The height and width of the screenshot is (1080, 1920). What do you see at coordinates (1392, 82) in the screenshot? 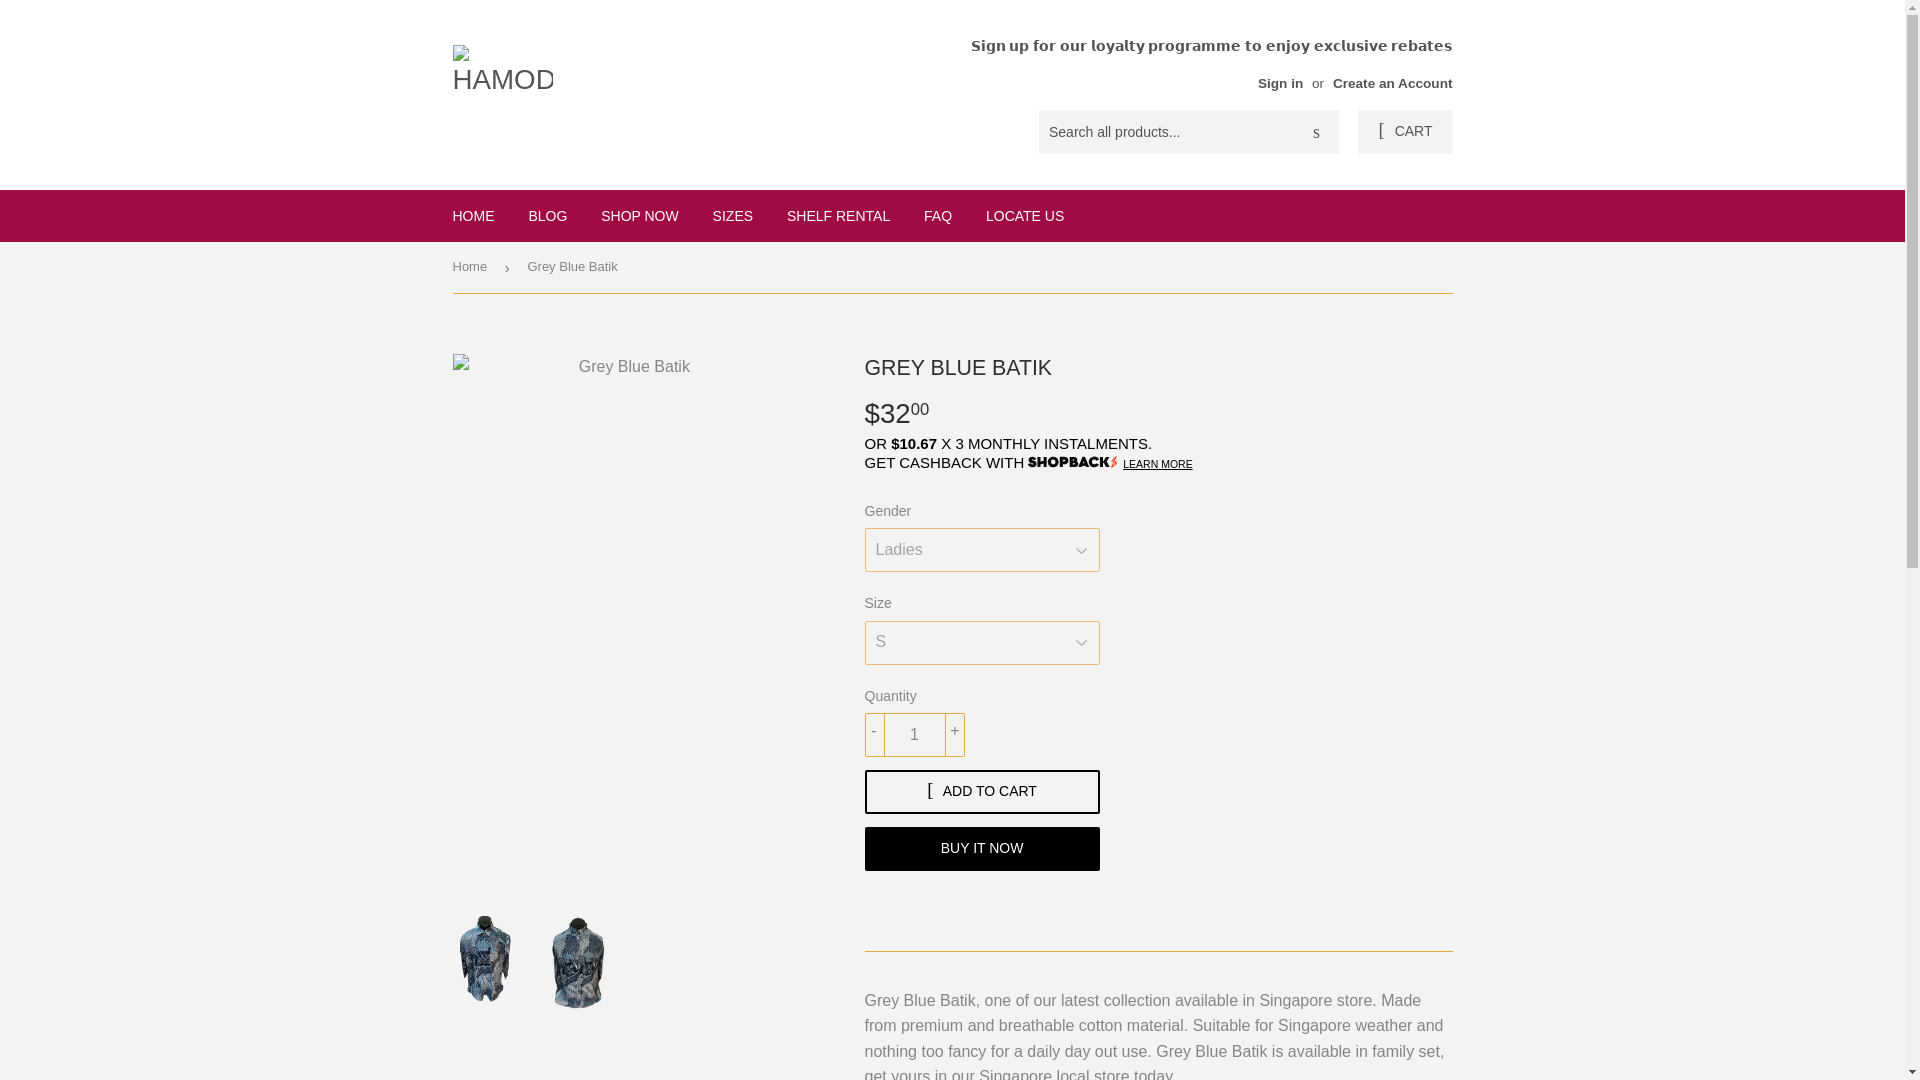
I see `Create an Account` at bounding box center [1392, 82].